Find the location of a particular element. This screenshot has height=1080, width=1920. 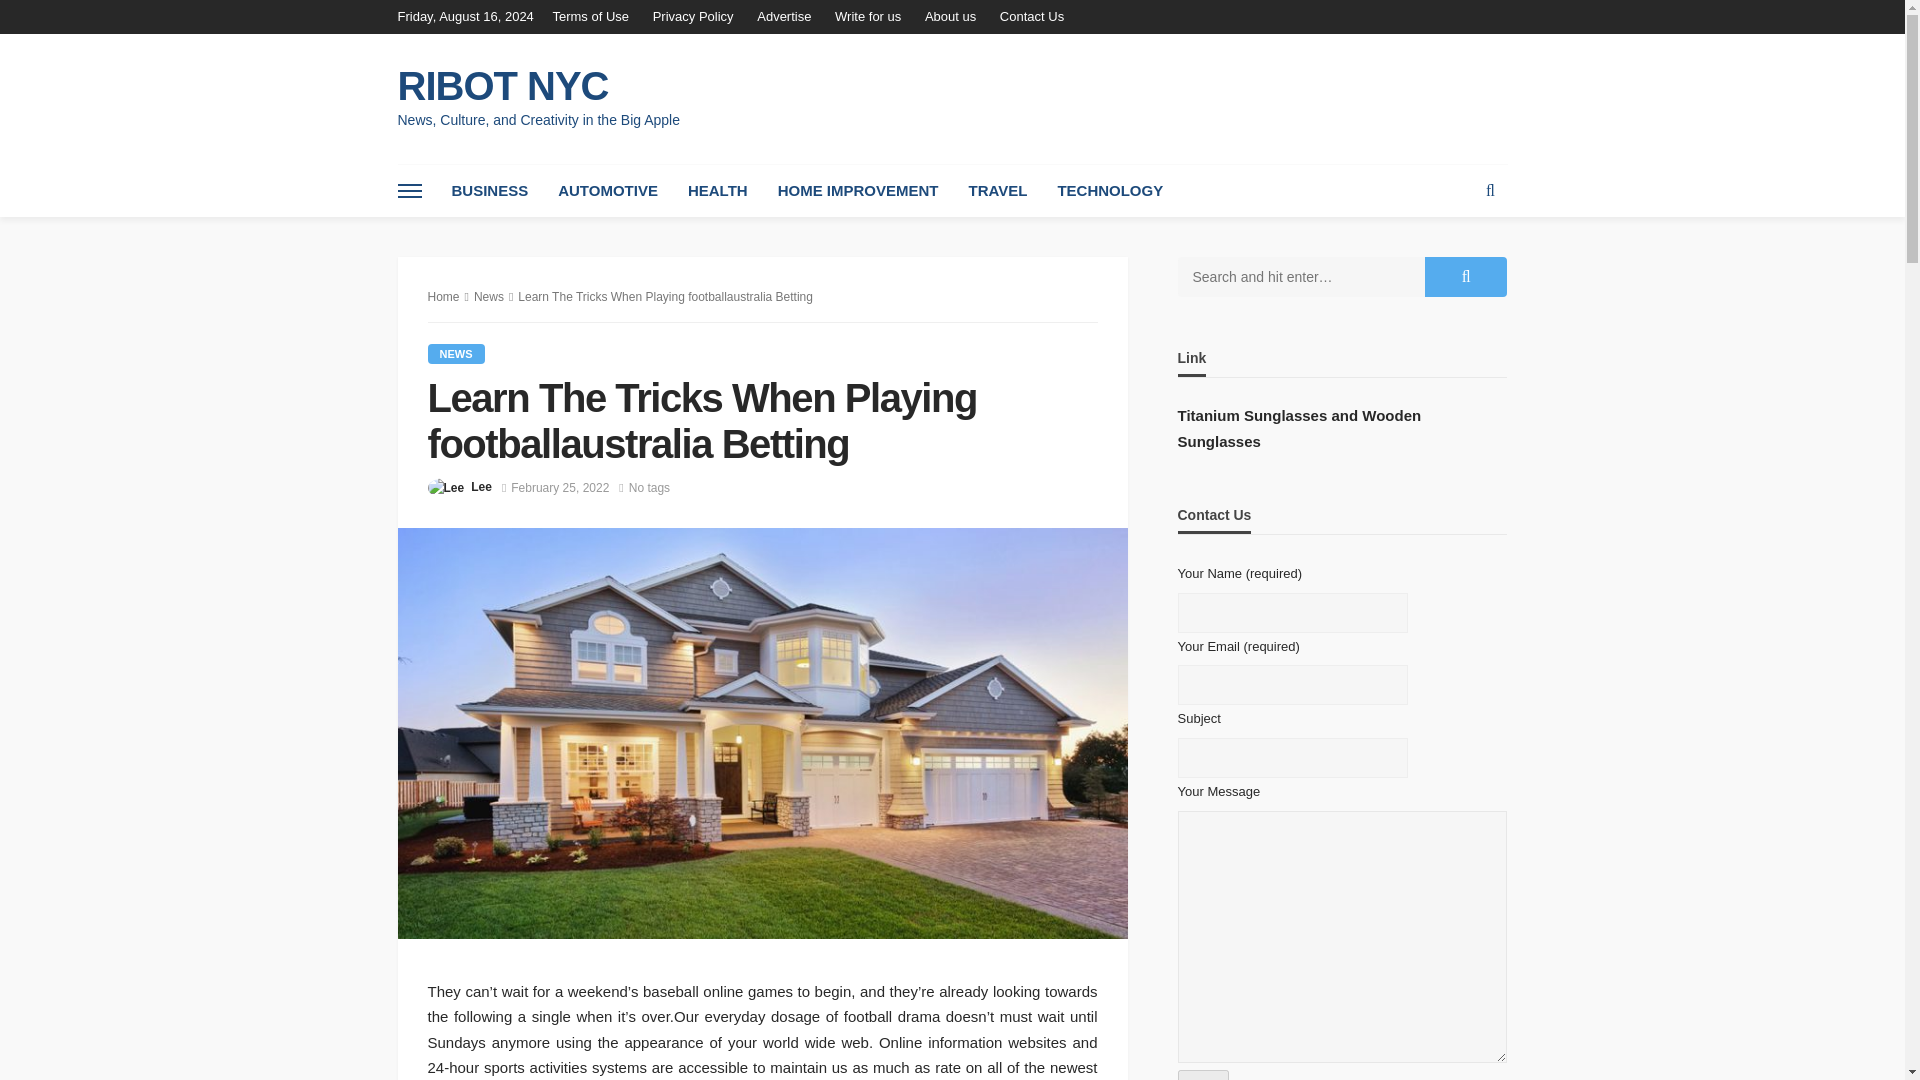

News is located at coordinates (488, 296).